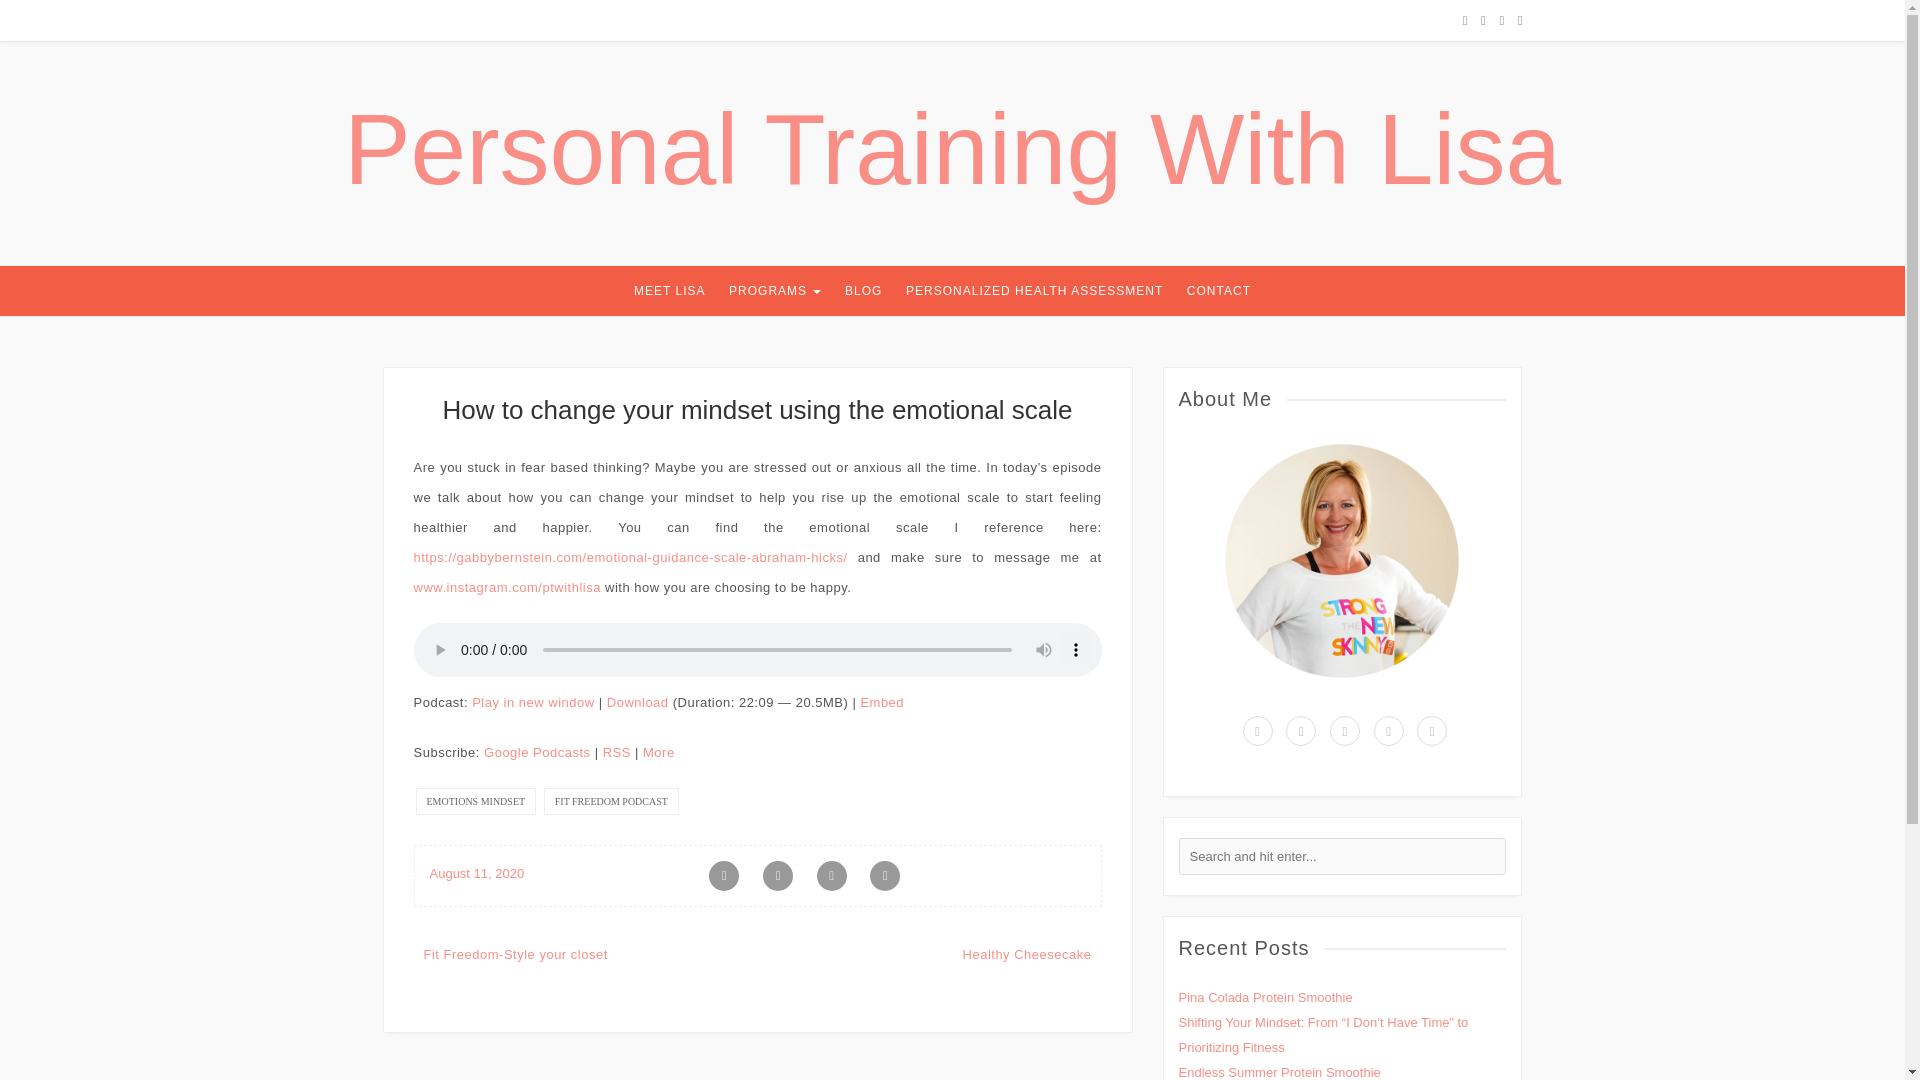 The width and height of the screenshot is (1920, 1080). I want to click on More, so click(659, 752).